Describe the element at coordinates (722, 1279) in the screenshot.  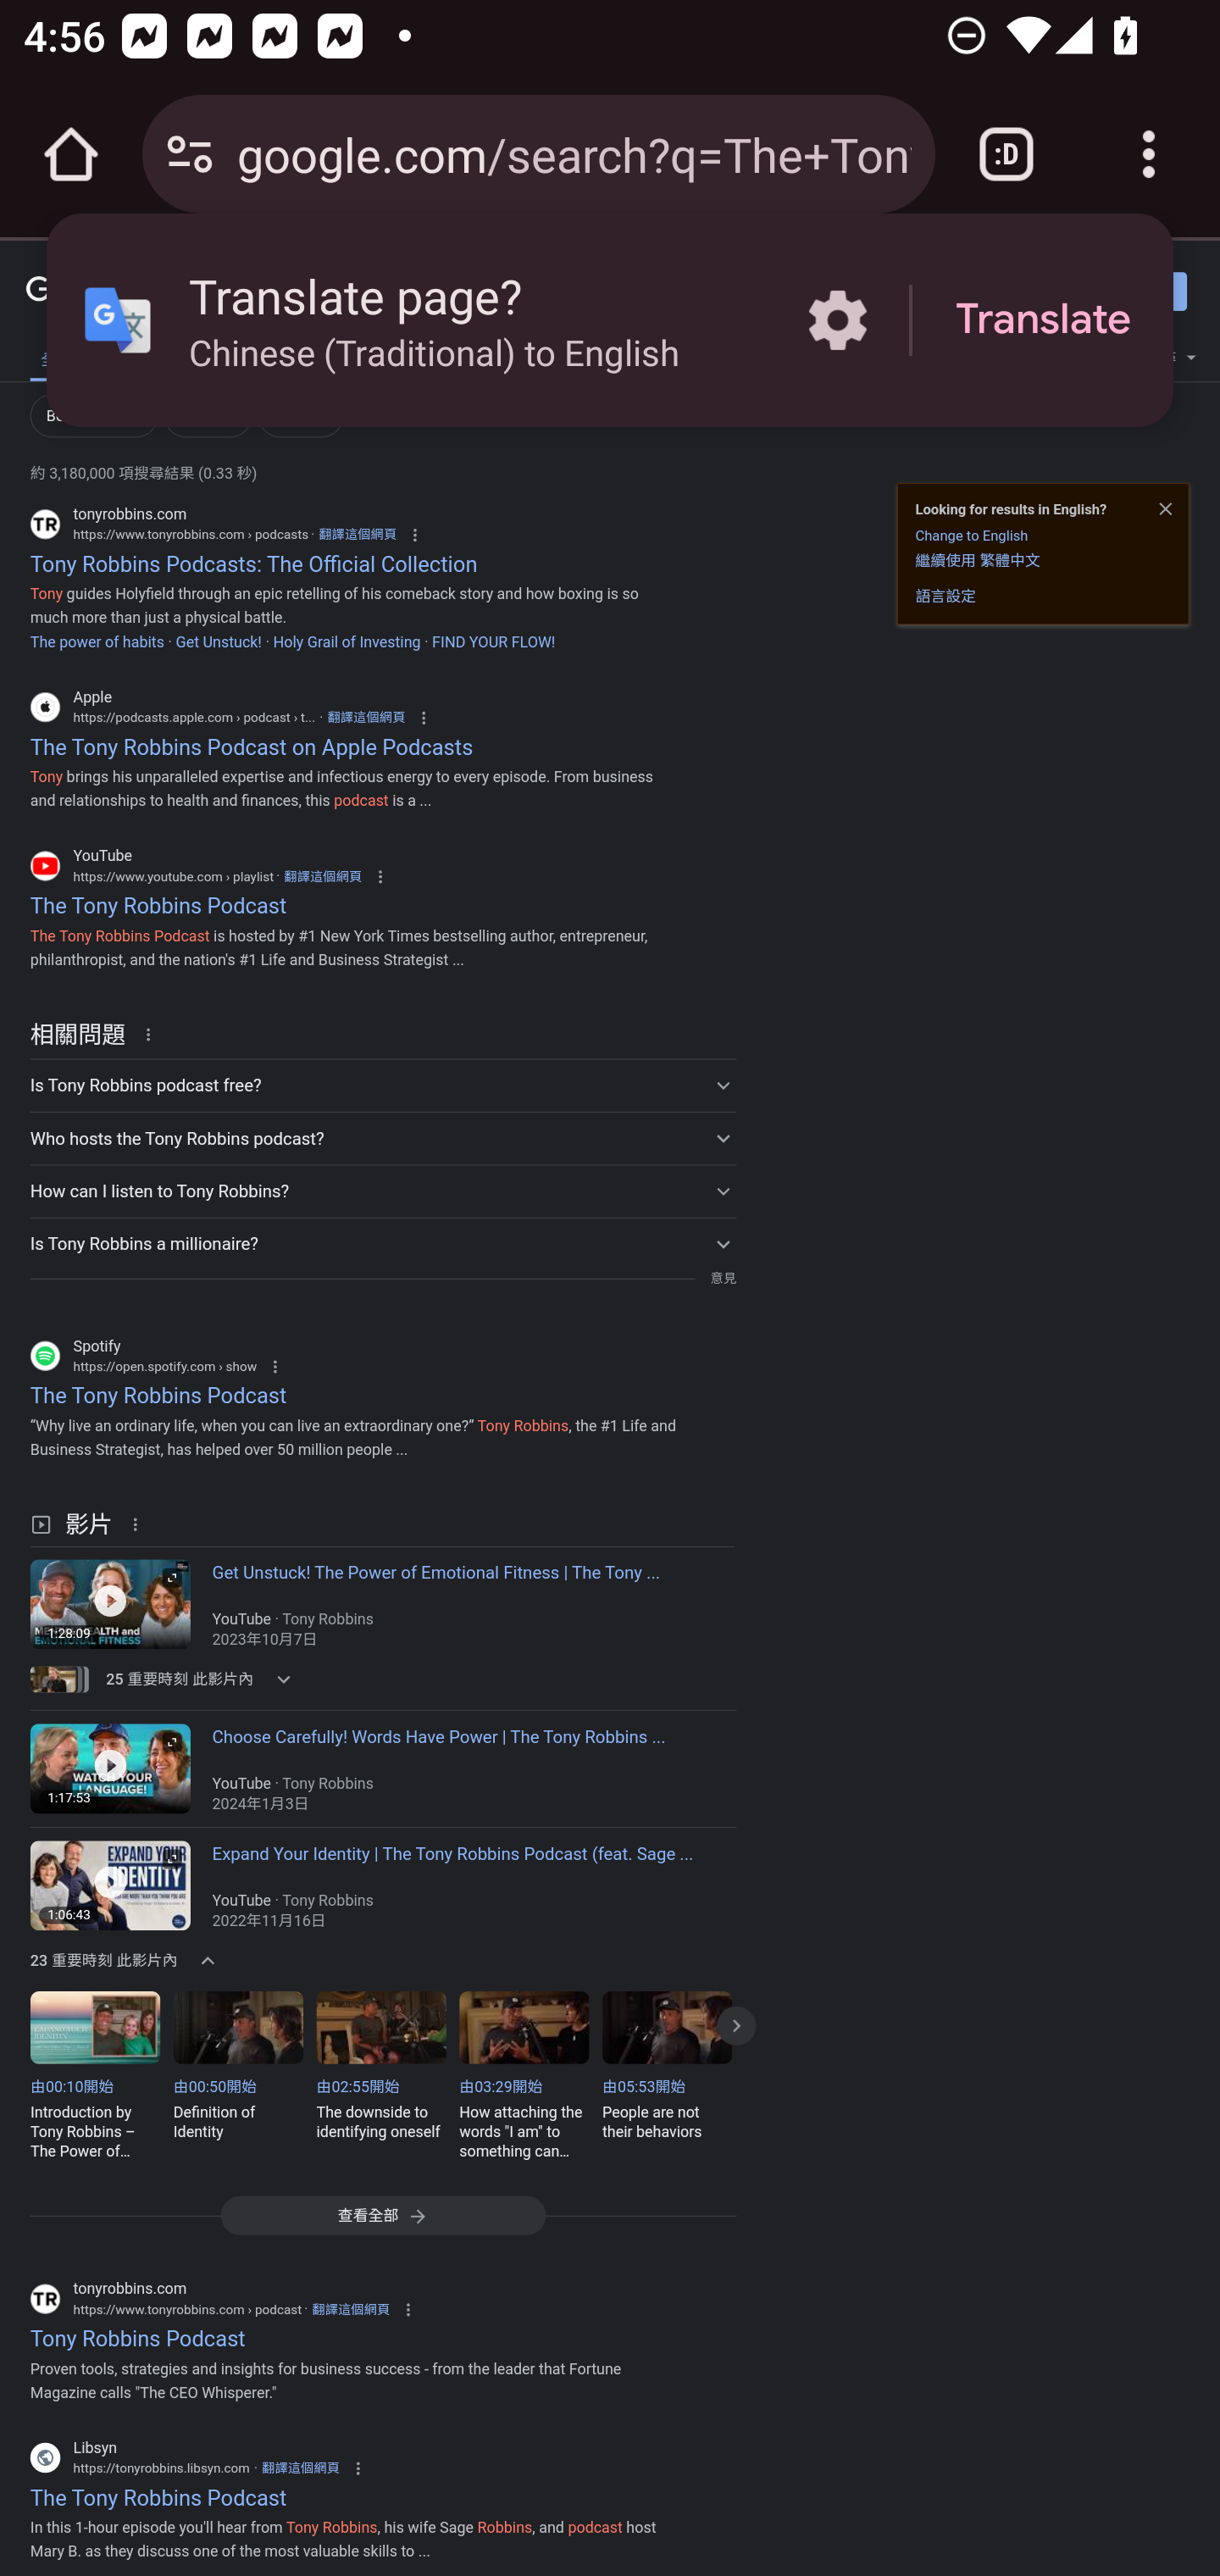
I see `意見` at that location.